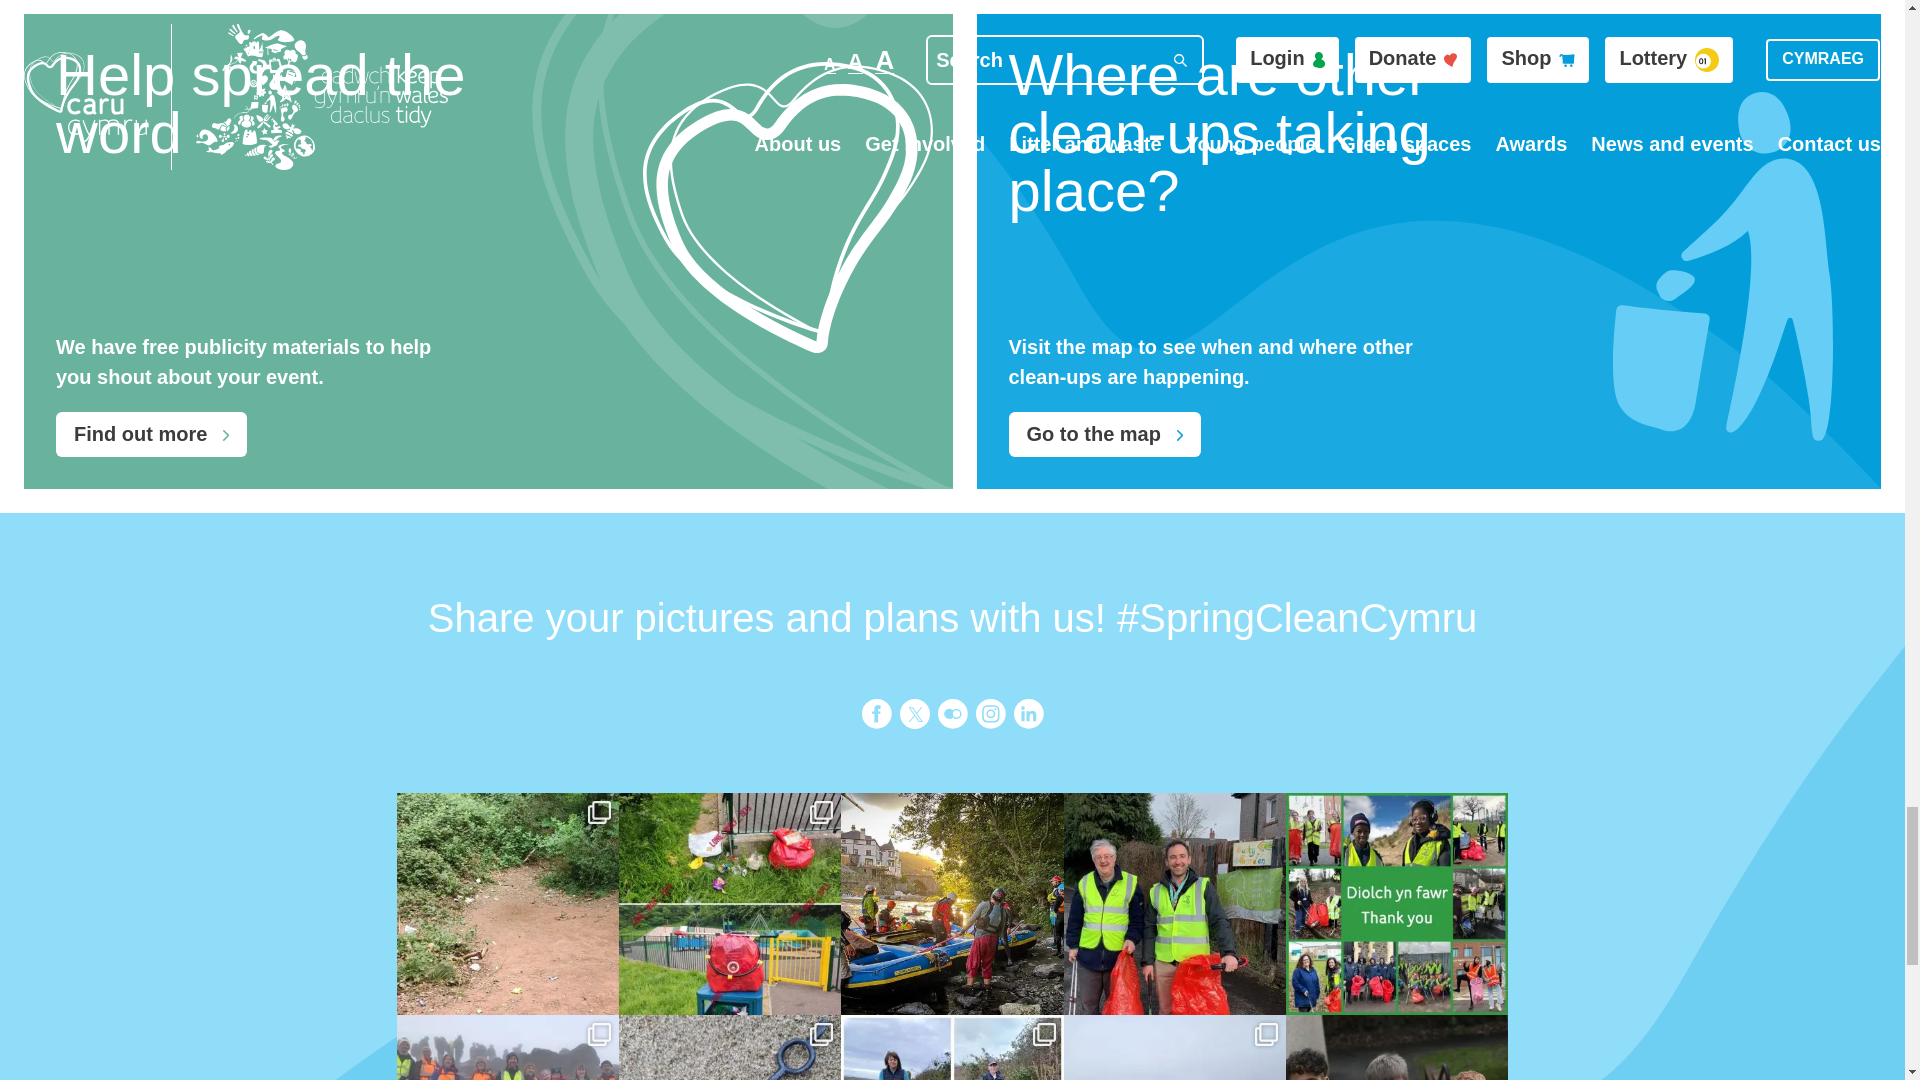  I want to click on Twitter, so click(914, 714).